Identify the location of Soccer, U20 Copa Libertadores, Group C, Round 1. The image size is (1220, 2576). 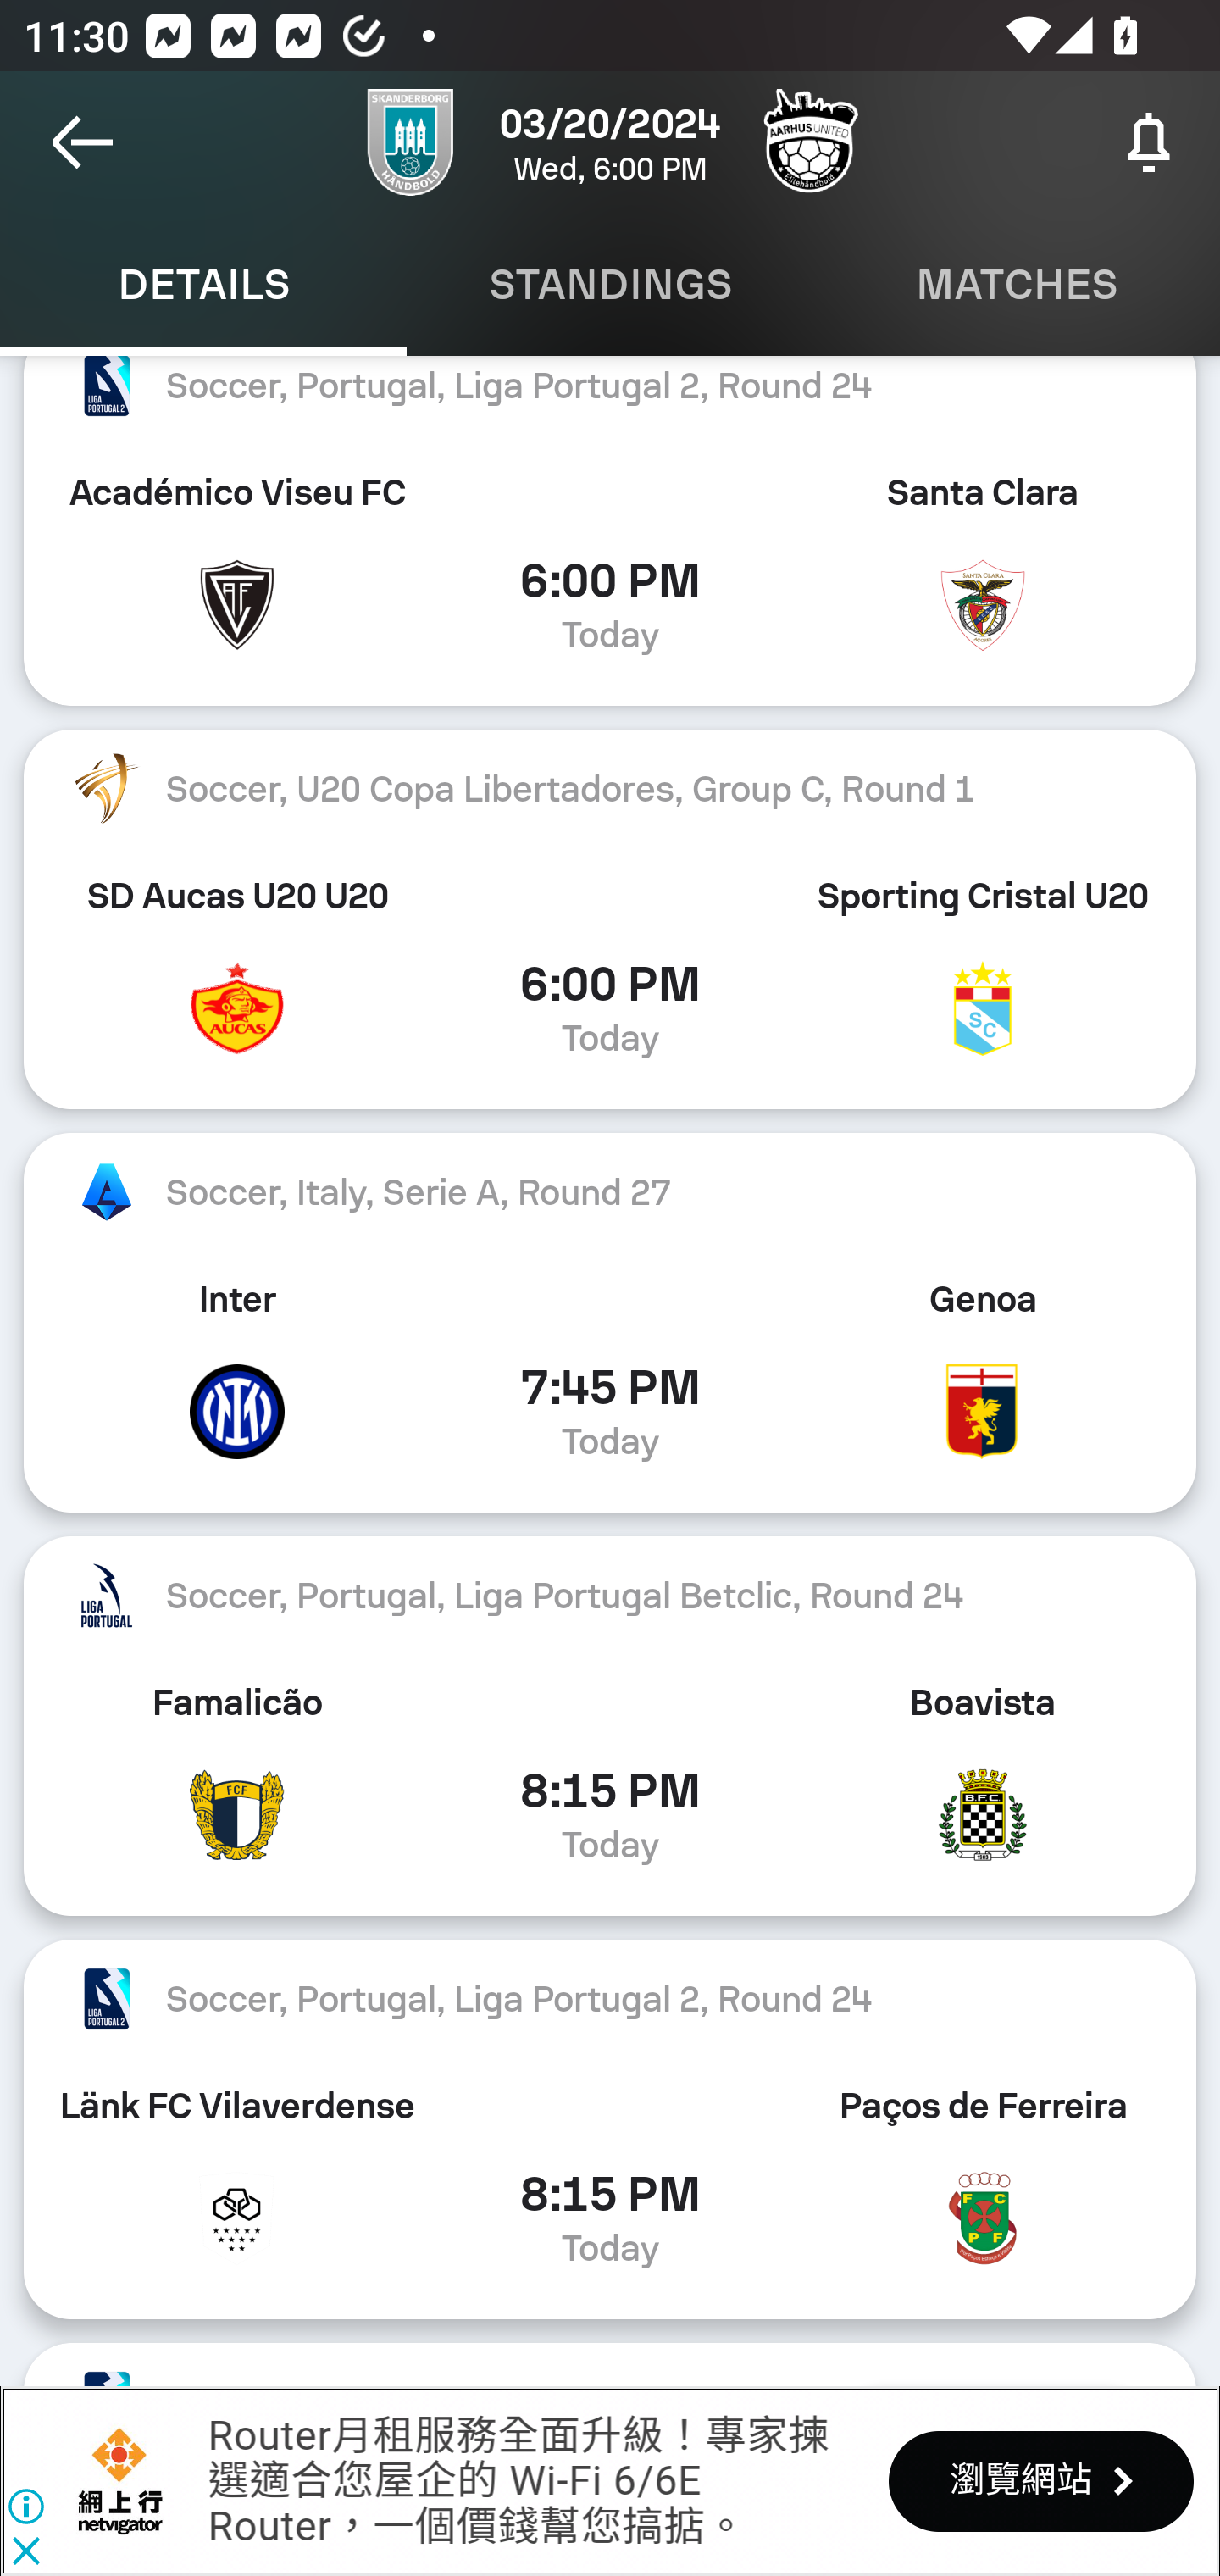
(610, 788).